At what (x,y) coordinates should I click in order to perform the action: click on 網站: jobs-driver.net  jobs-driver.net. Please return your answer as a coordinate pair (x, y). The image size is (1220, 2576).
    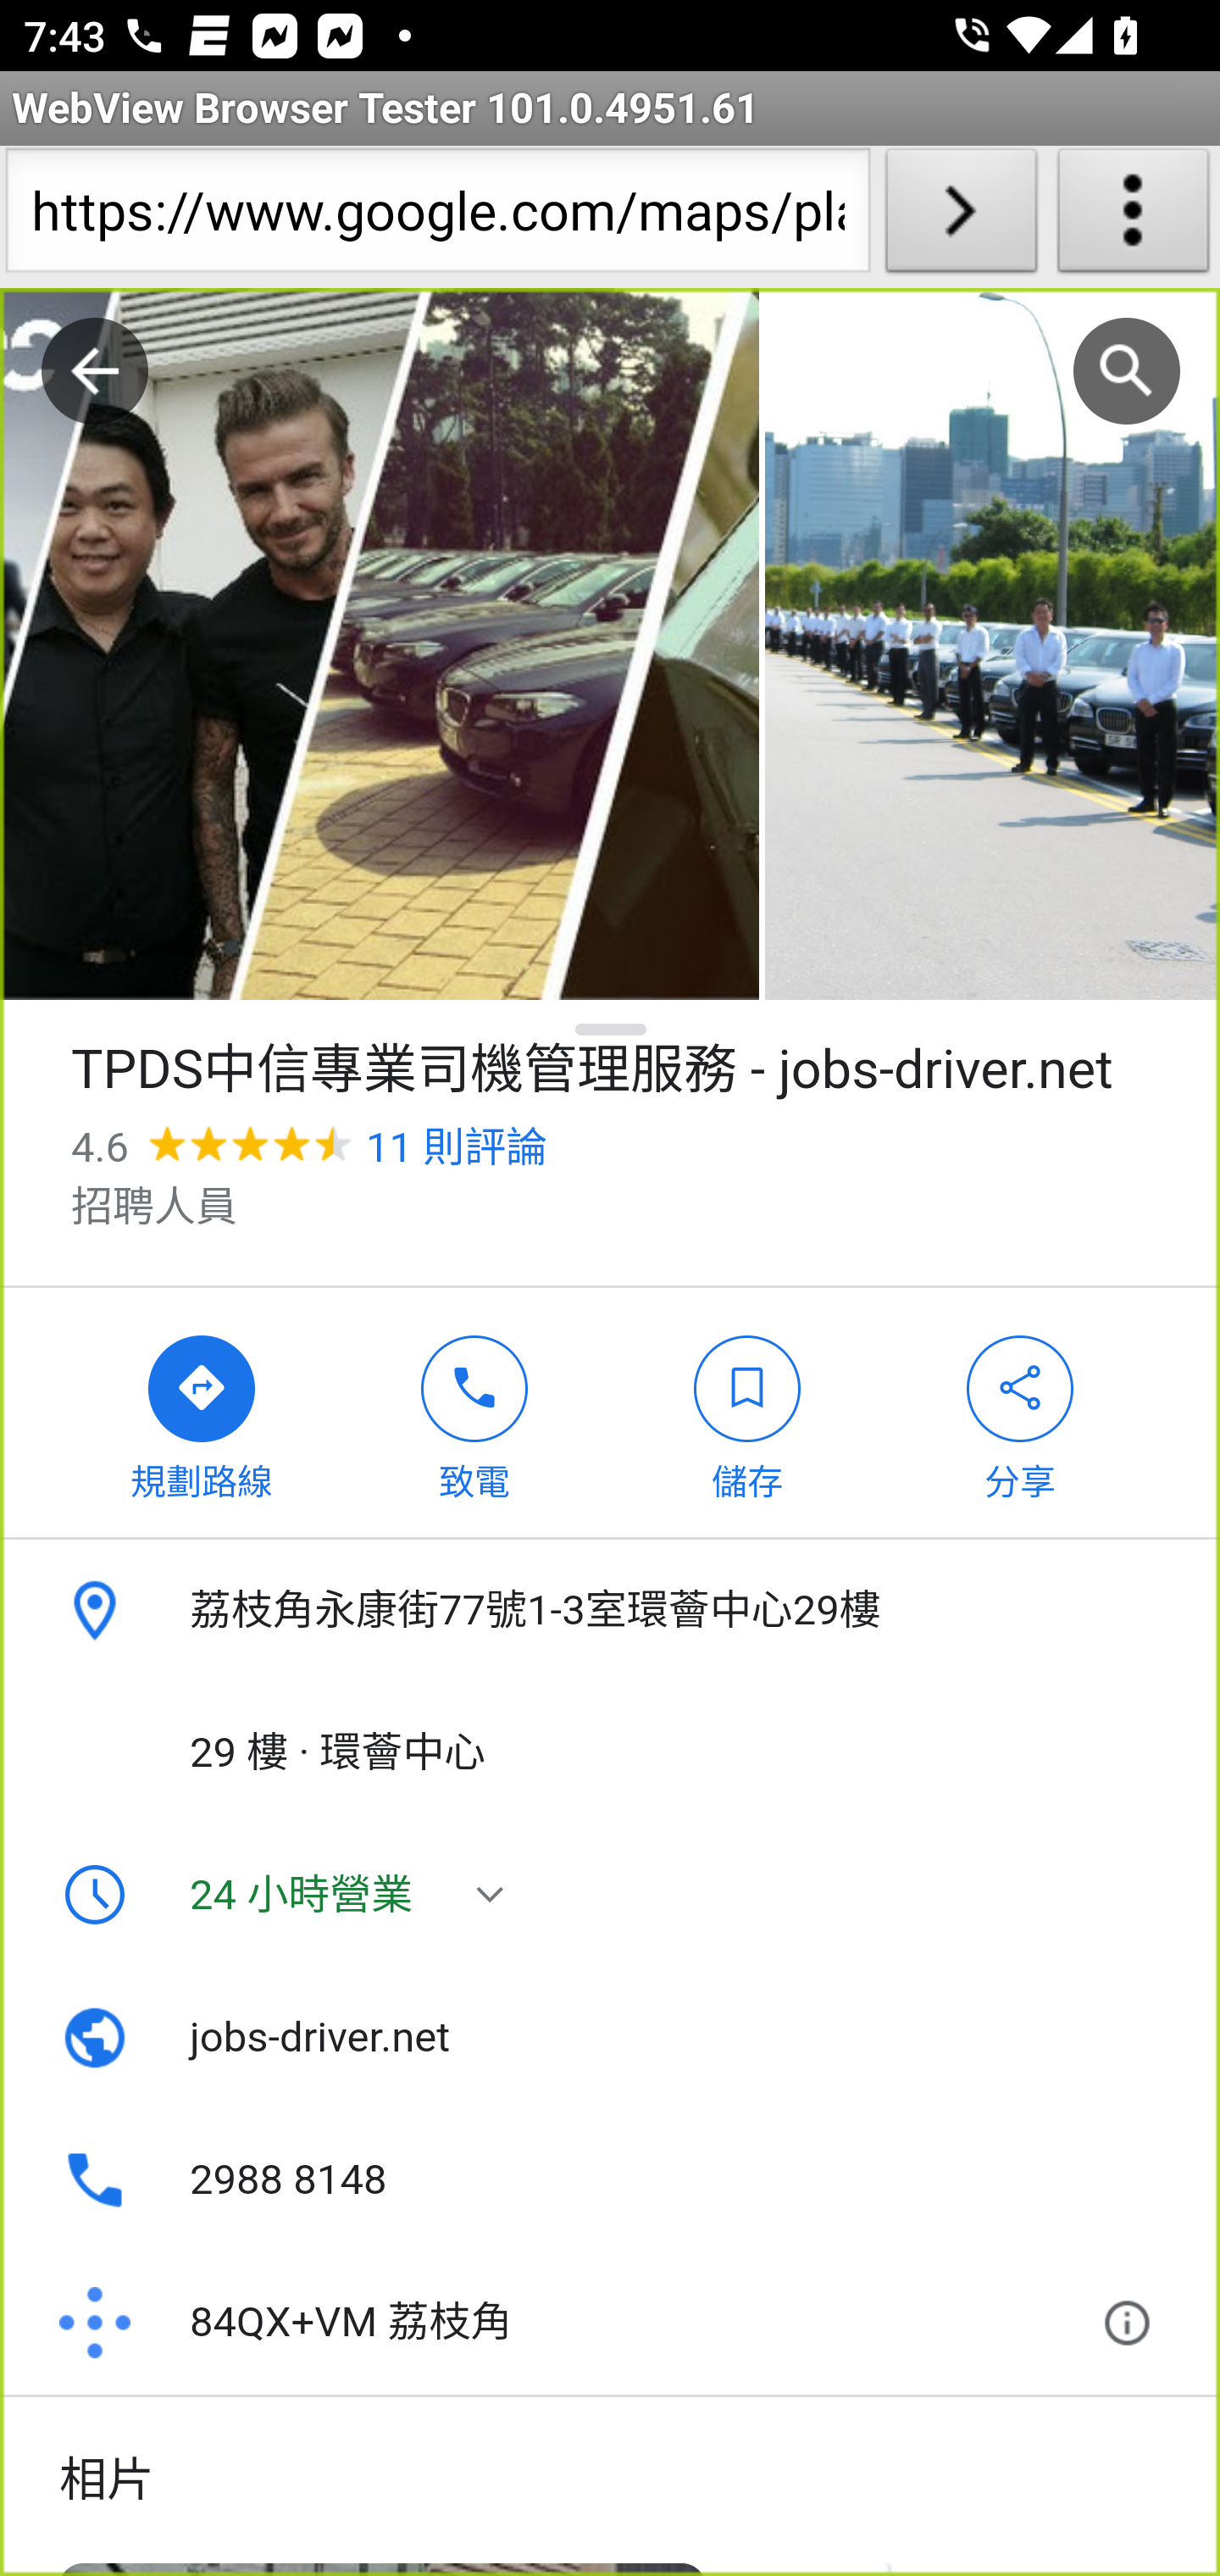
    Looking at the image, I should click on (610, 2037).